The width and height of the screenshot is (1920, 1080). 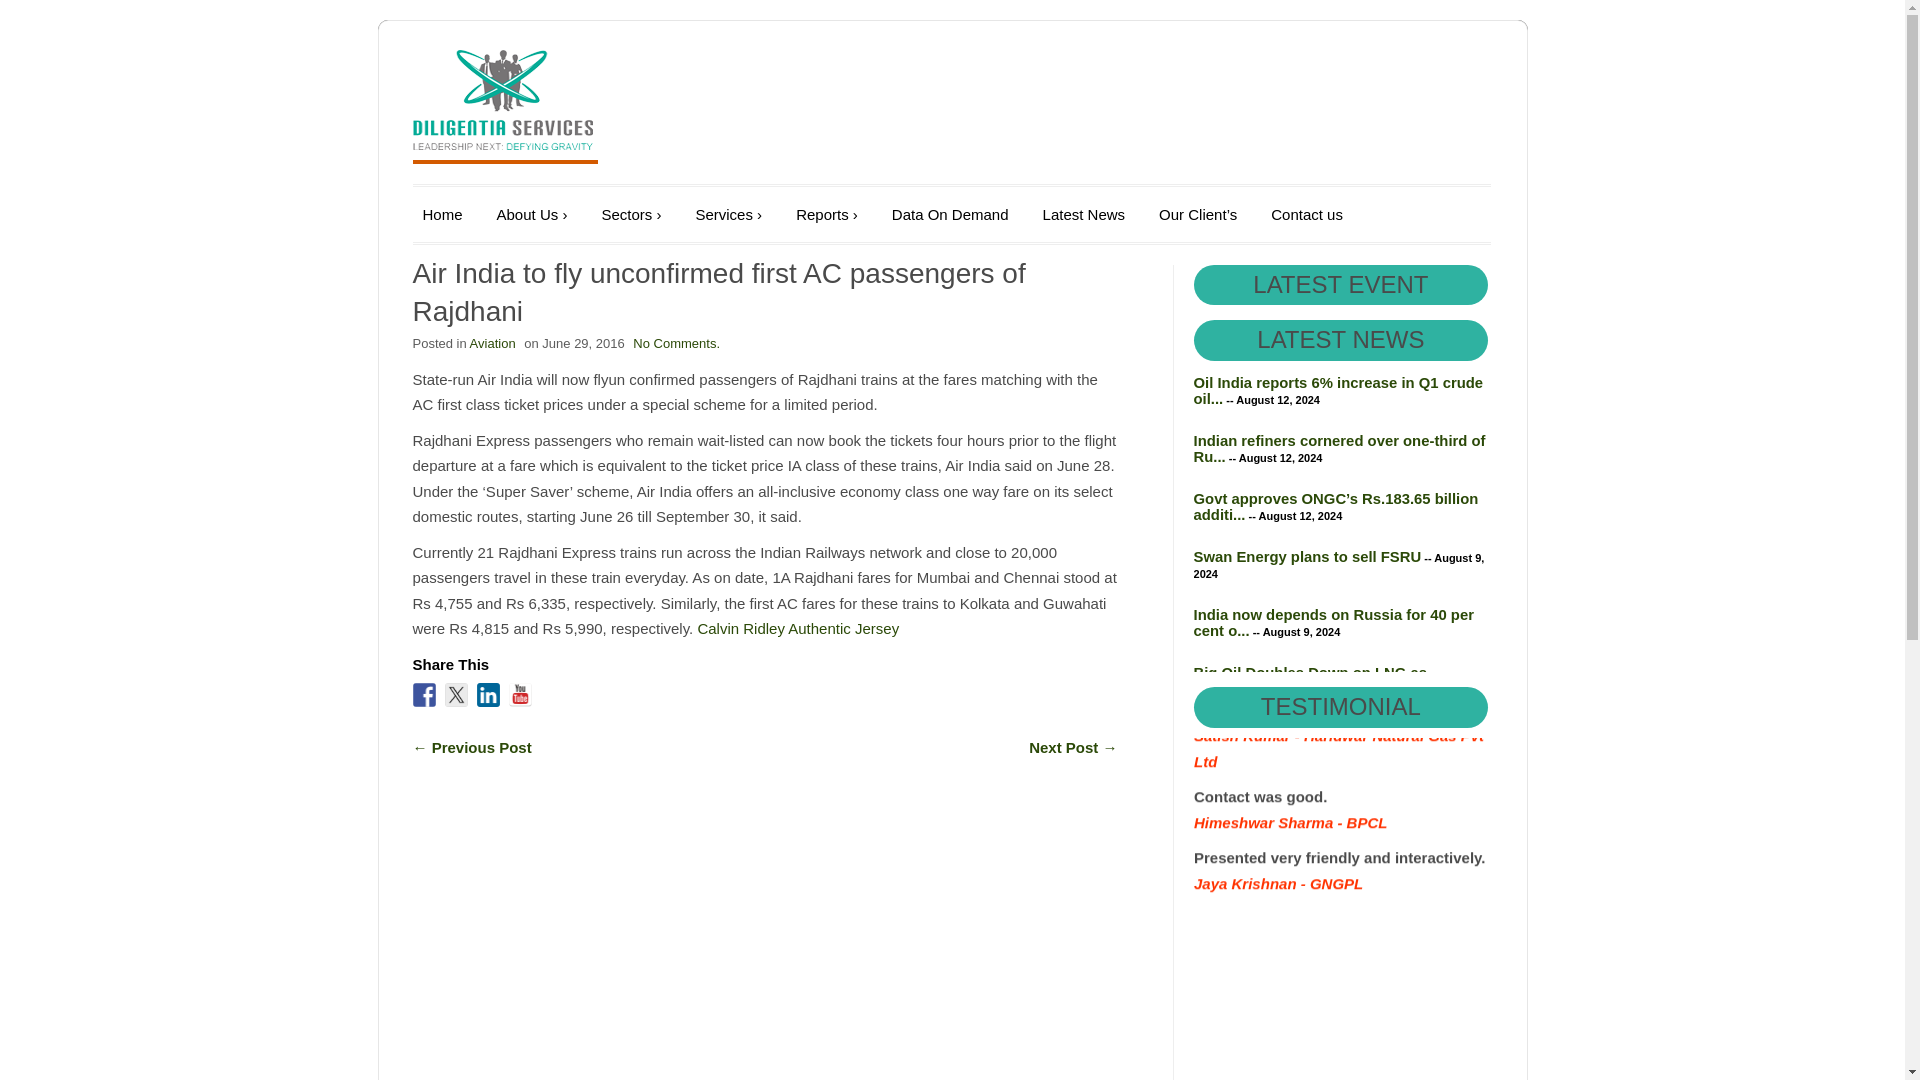 I want to click on Aviation, so click(x=493, y=343).